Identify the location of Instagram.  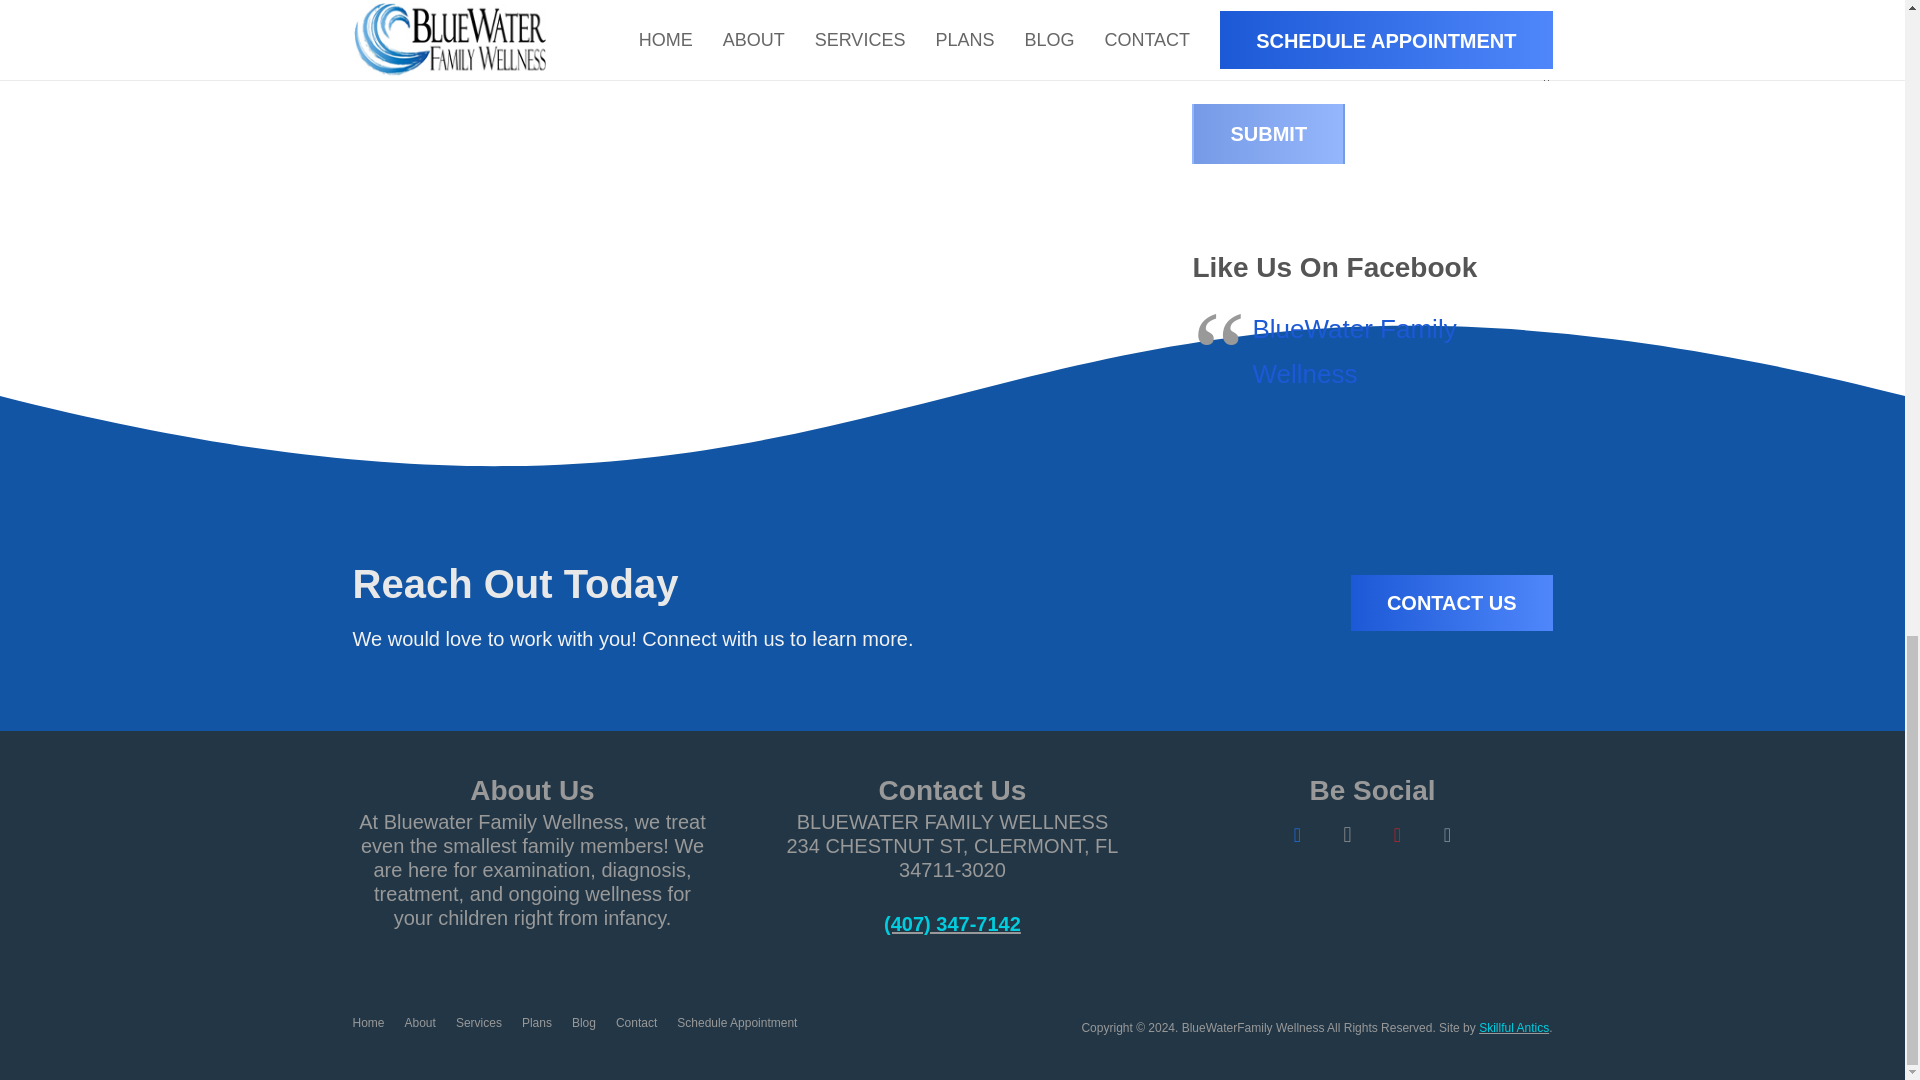
(1347, 834).